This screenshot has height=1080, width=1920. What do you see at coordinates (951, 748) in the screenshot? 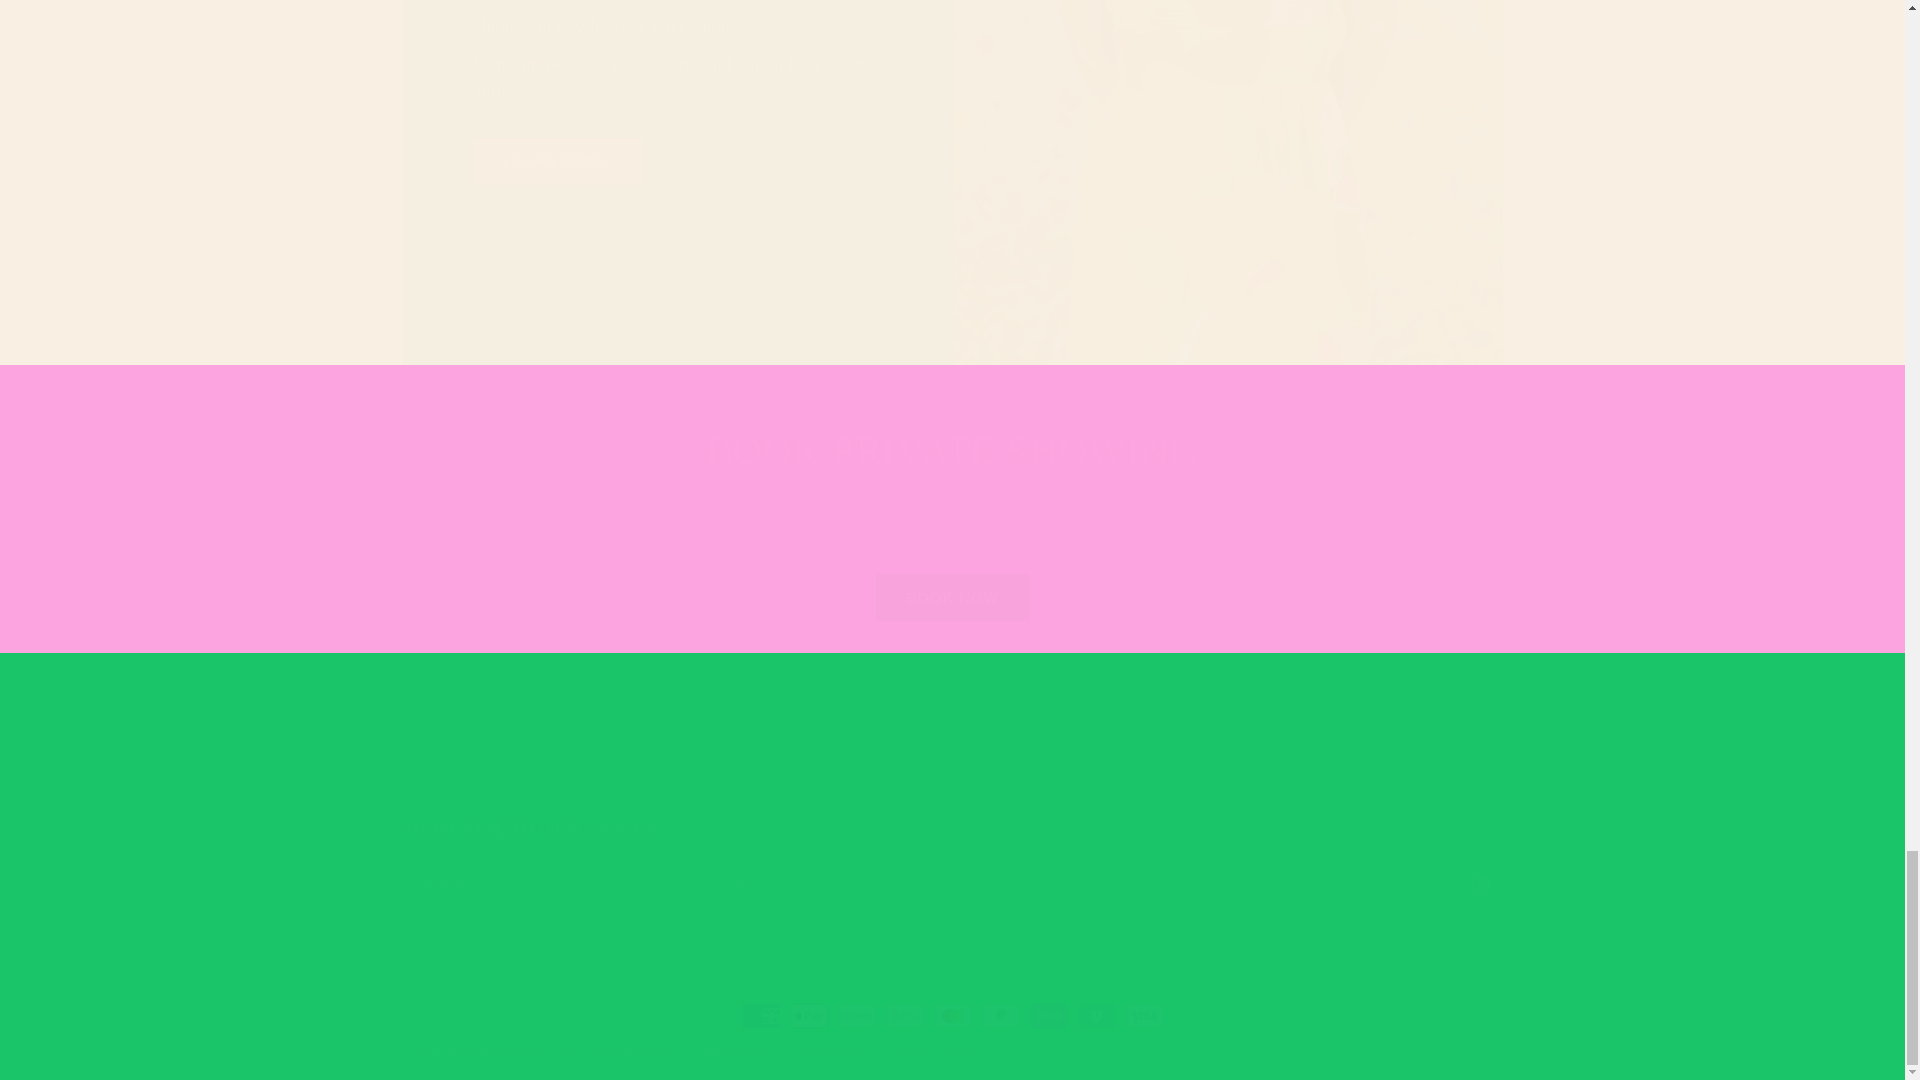
I see `BOOK PRIVATE SHOWING` at bounding box center [951, 748].